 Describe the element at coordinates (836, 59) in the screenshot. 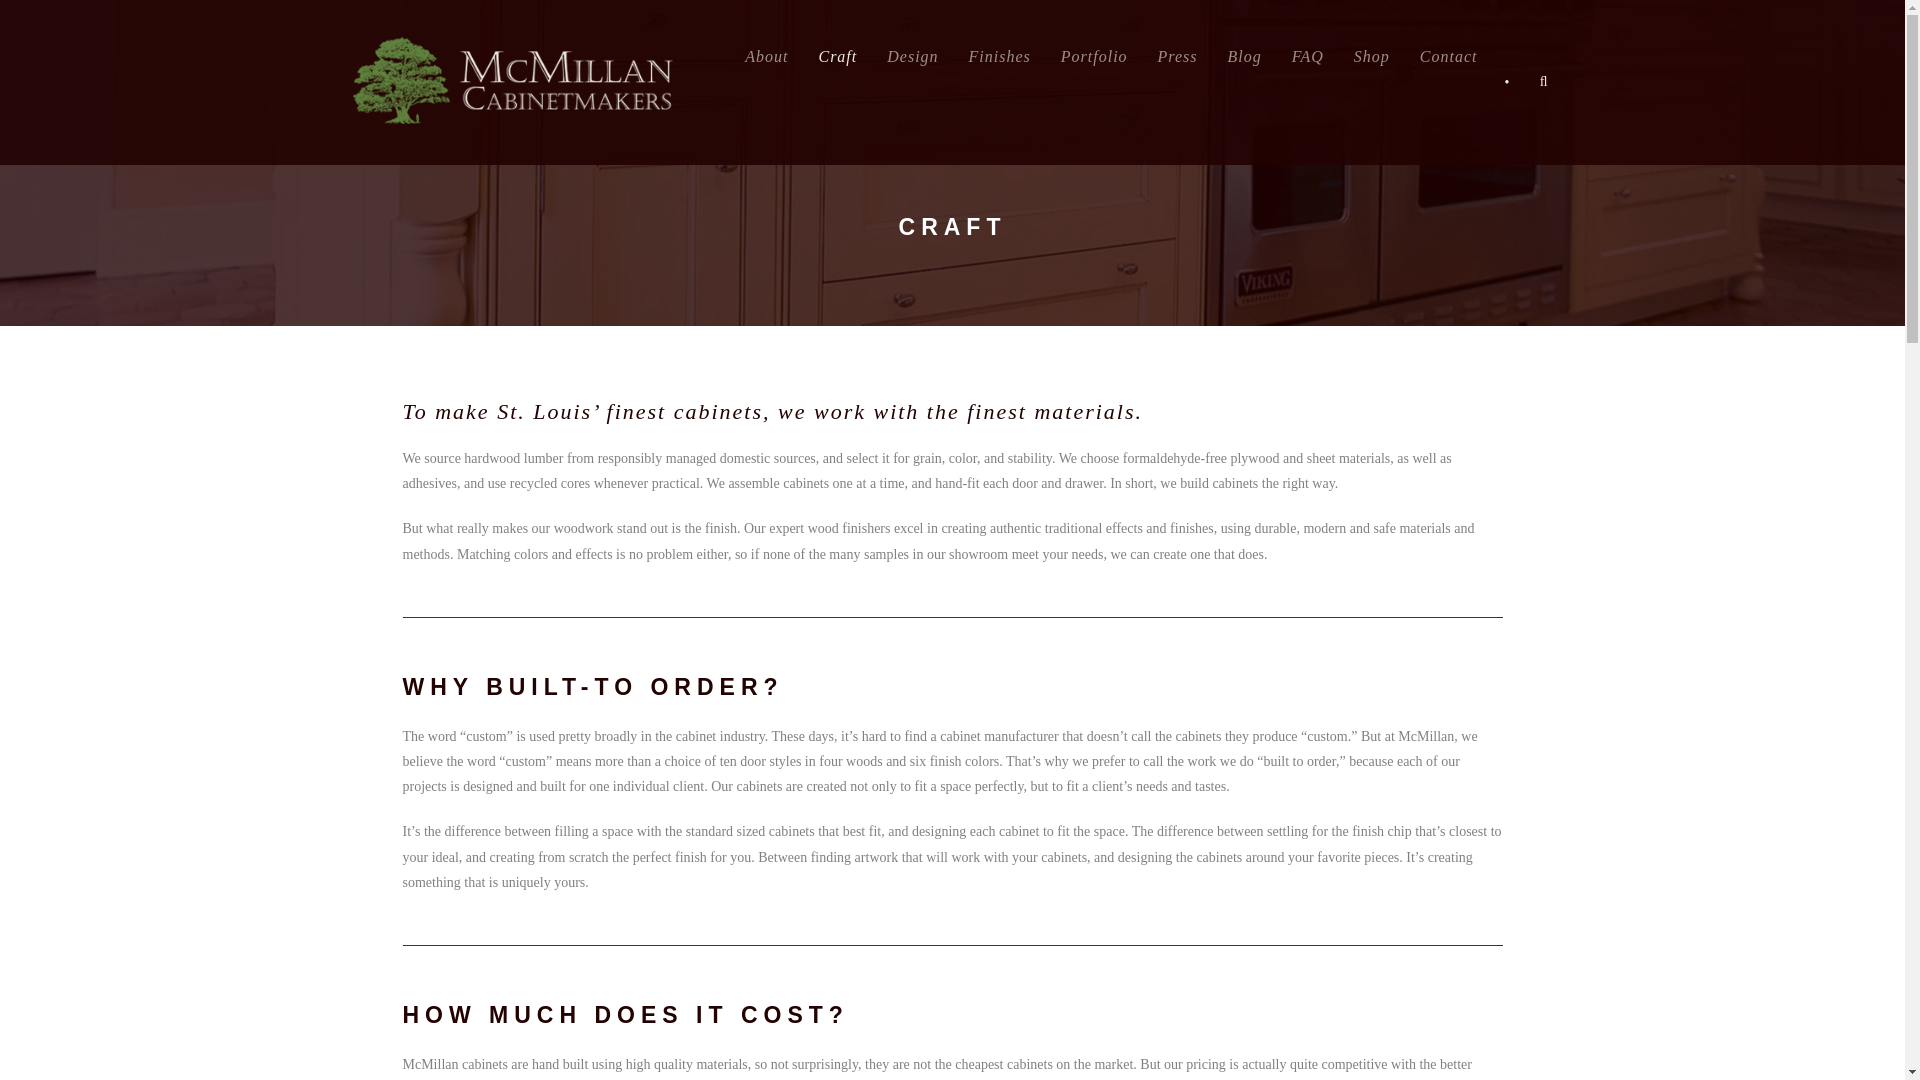

I see `Craft` at that location.